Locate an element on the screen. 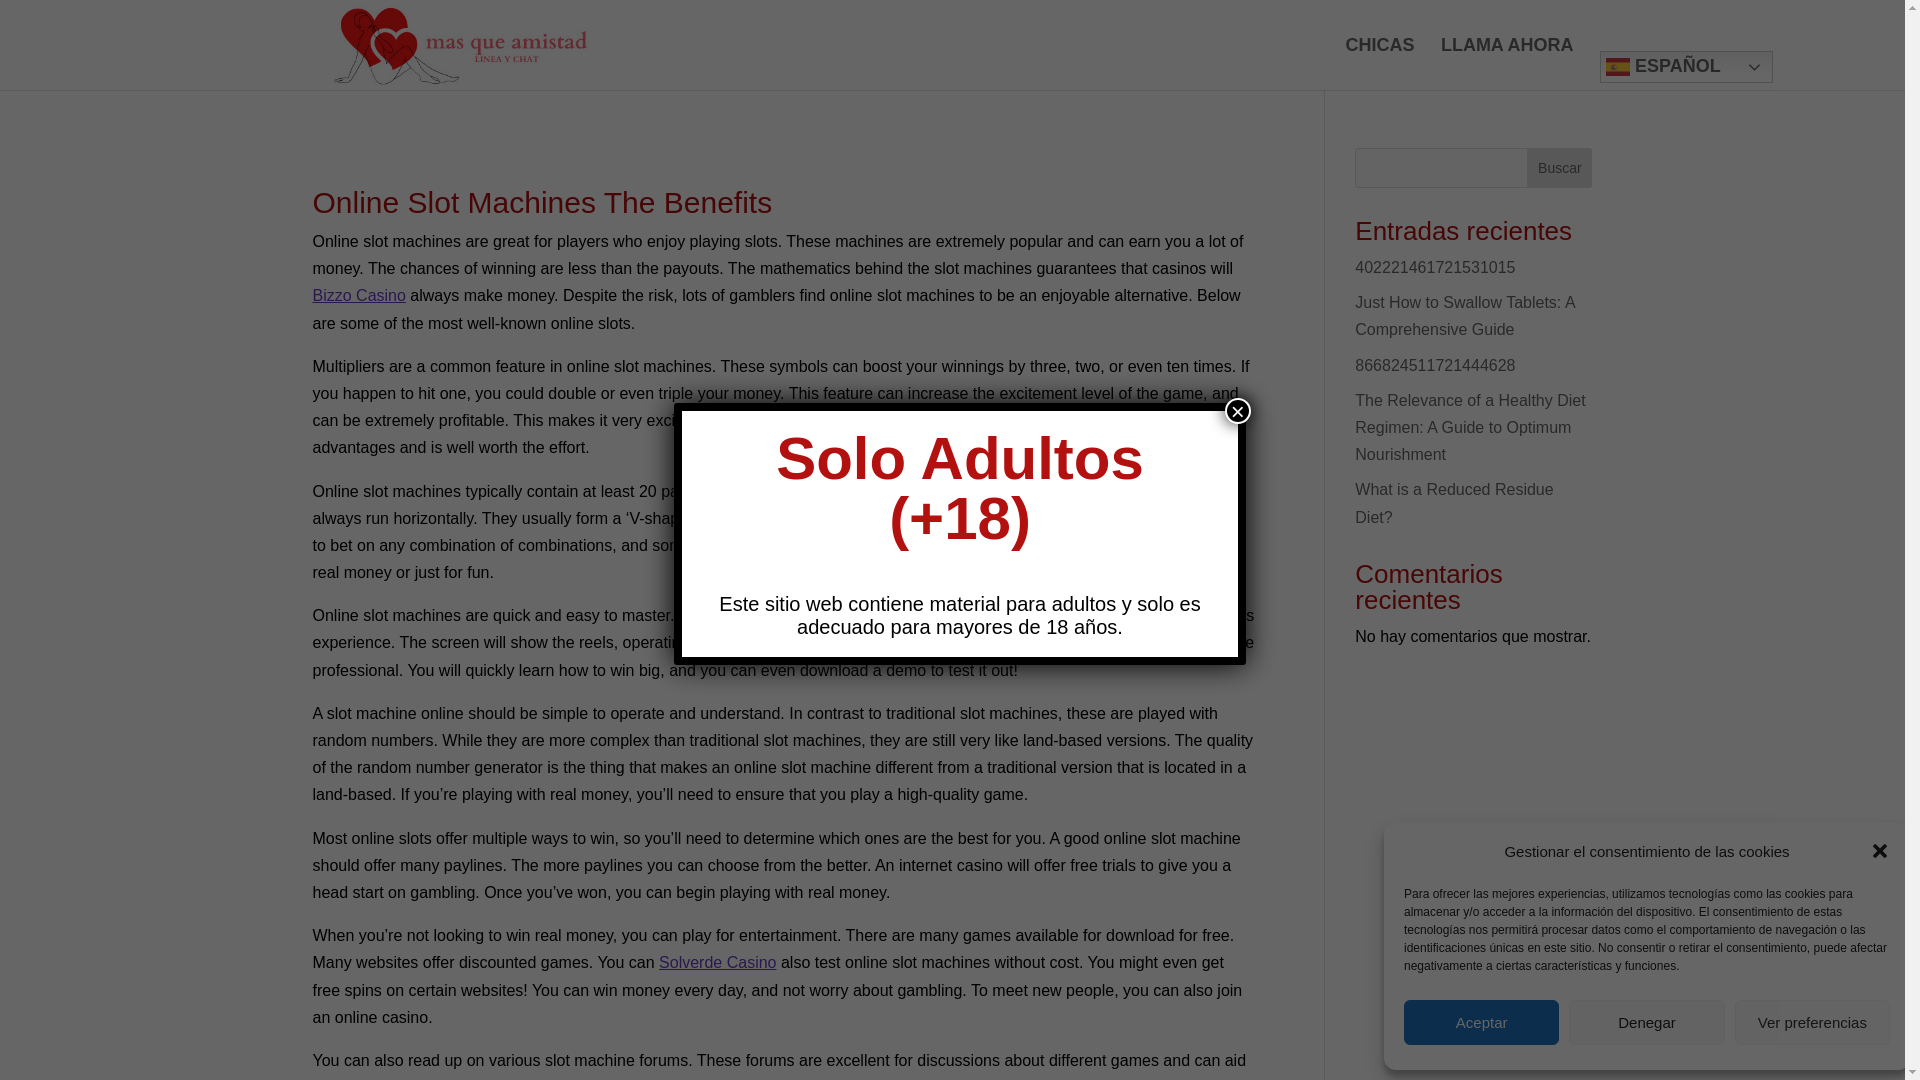 Image resolution: width=1920 pixels, height=1080 pixels. Bizzo Casino is located at coordinates (358, 295).